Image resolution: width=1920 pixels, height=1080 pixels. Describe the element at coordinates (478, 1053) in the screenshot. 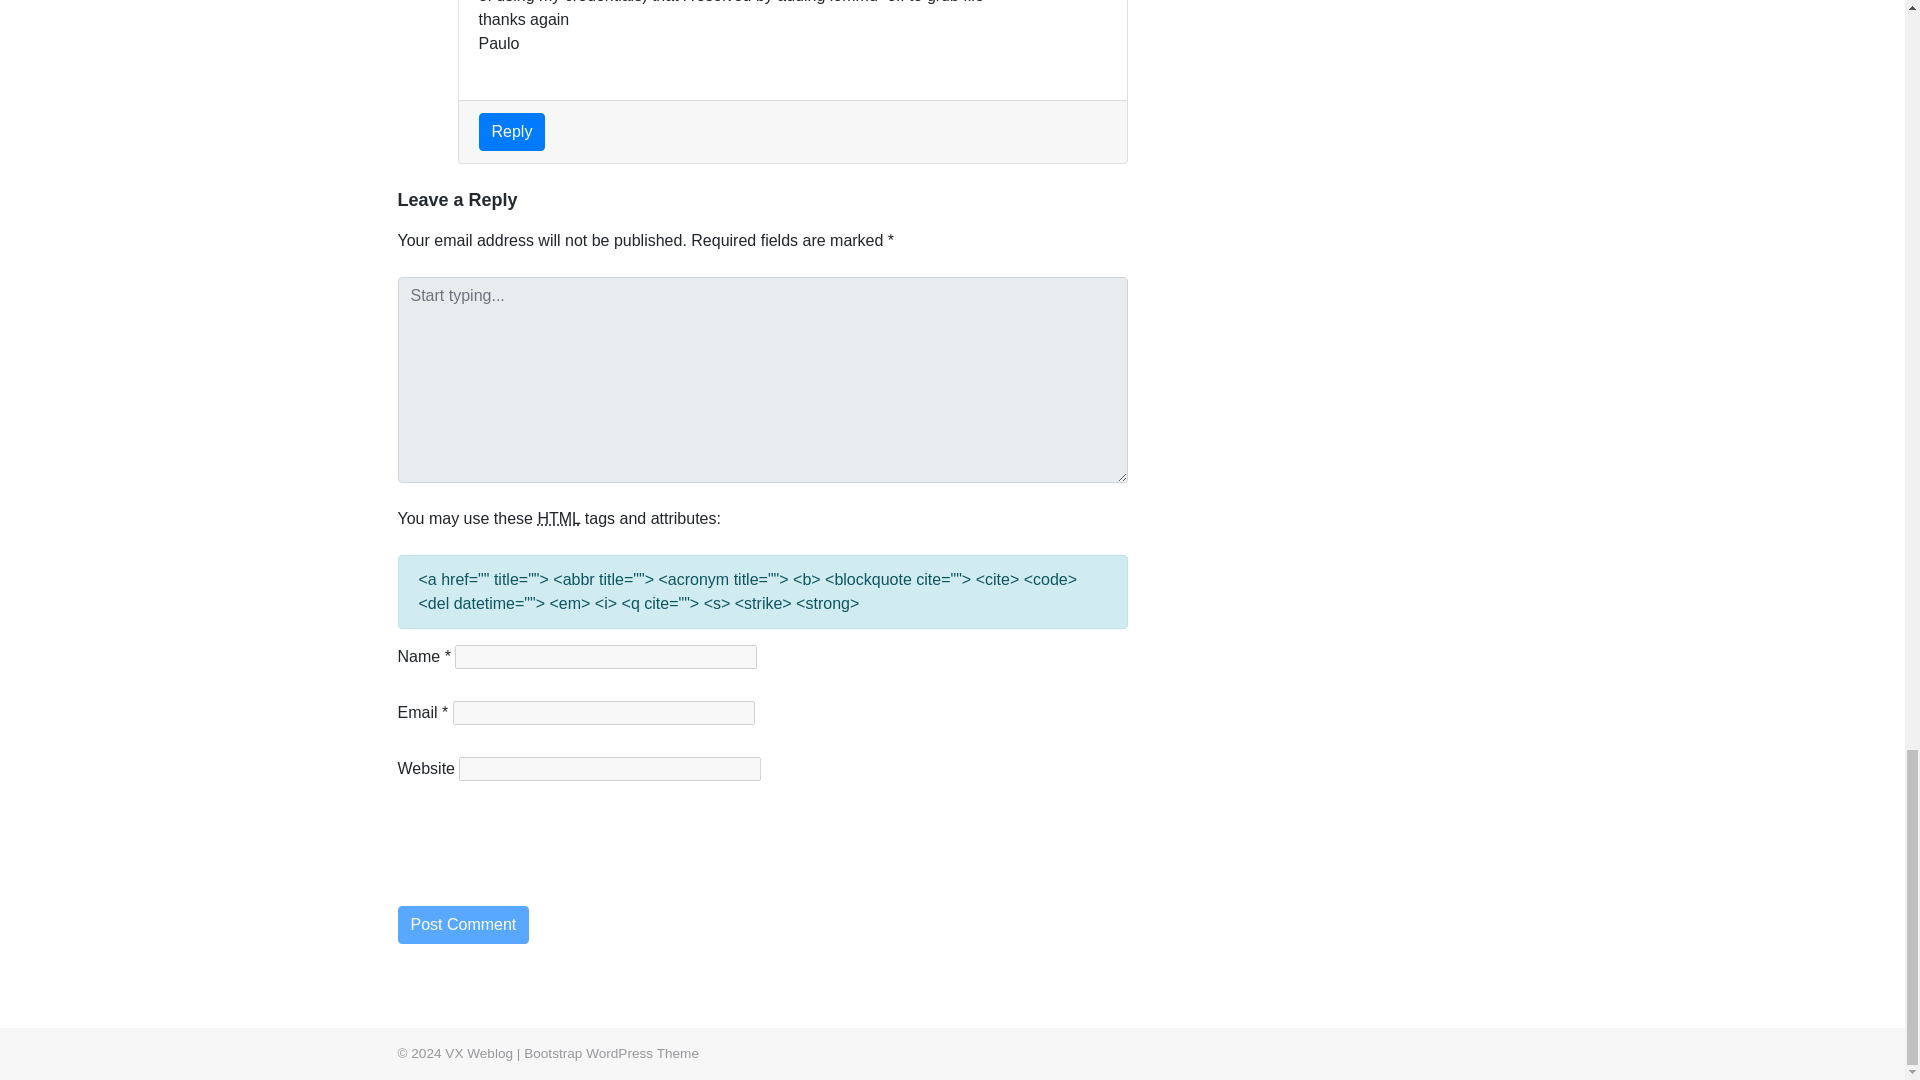

I see `VX Weblog` at that location.